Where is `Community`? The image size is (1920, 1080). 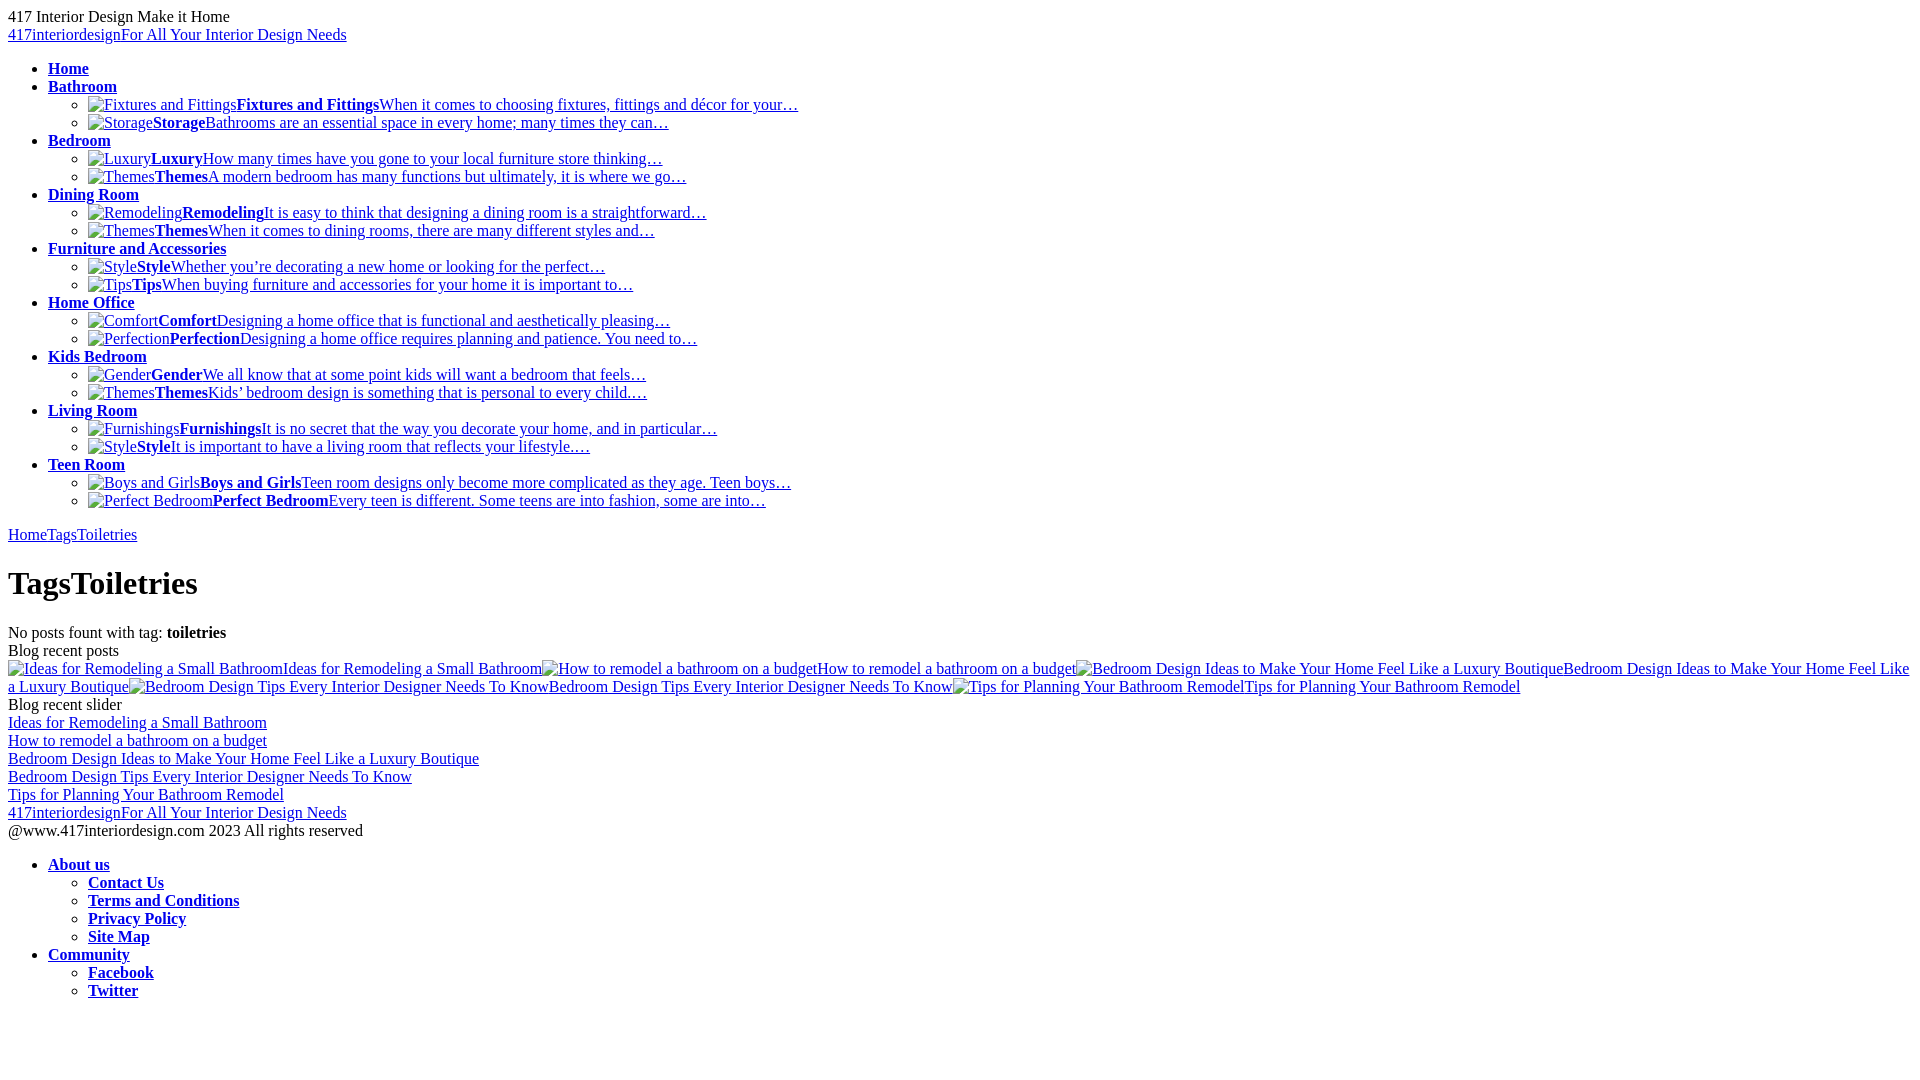 Community is located at coordinates (89, 954).